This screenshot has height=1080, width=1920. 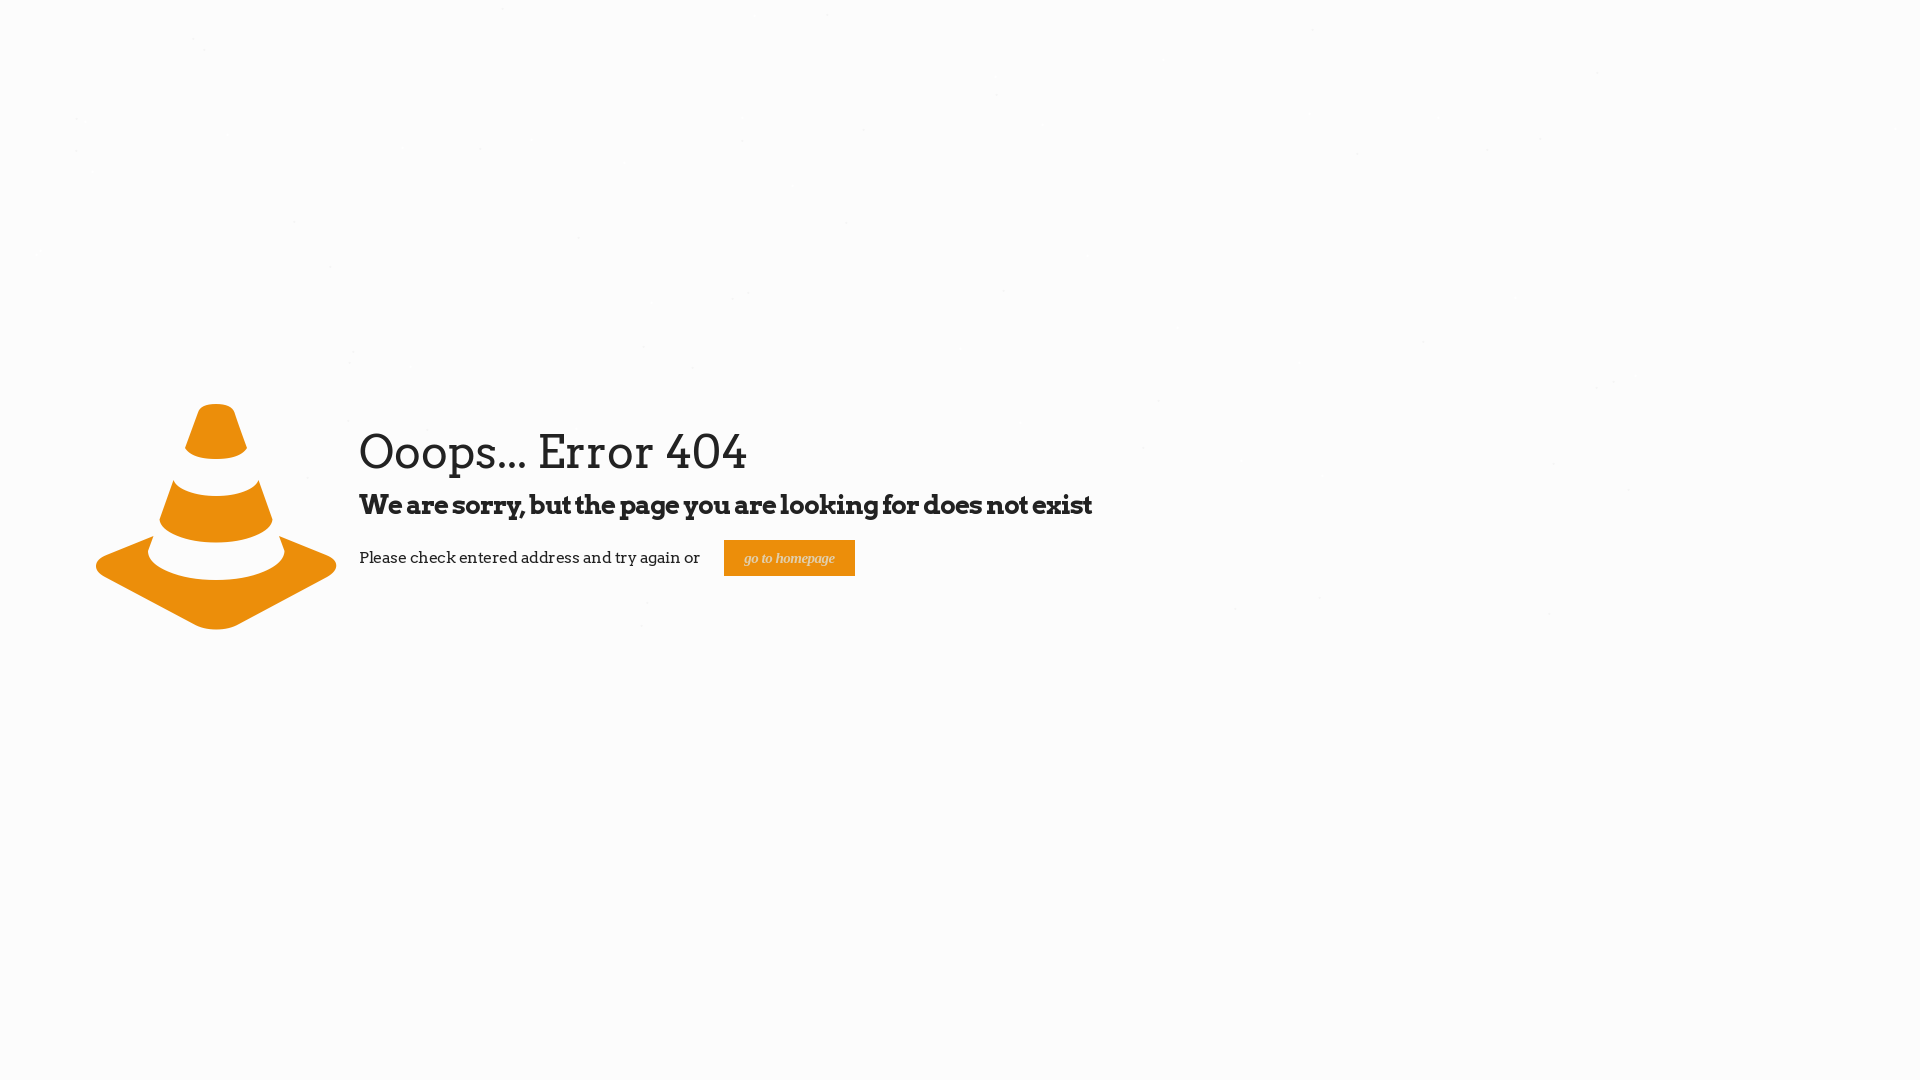 What do you see at coordinates (790, 558) in the screenshot?
I see `go to homepage` at bounding box center [790, 558].